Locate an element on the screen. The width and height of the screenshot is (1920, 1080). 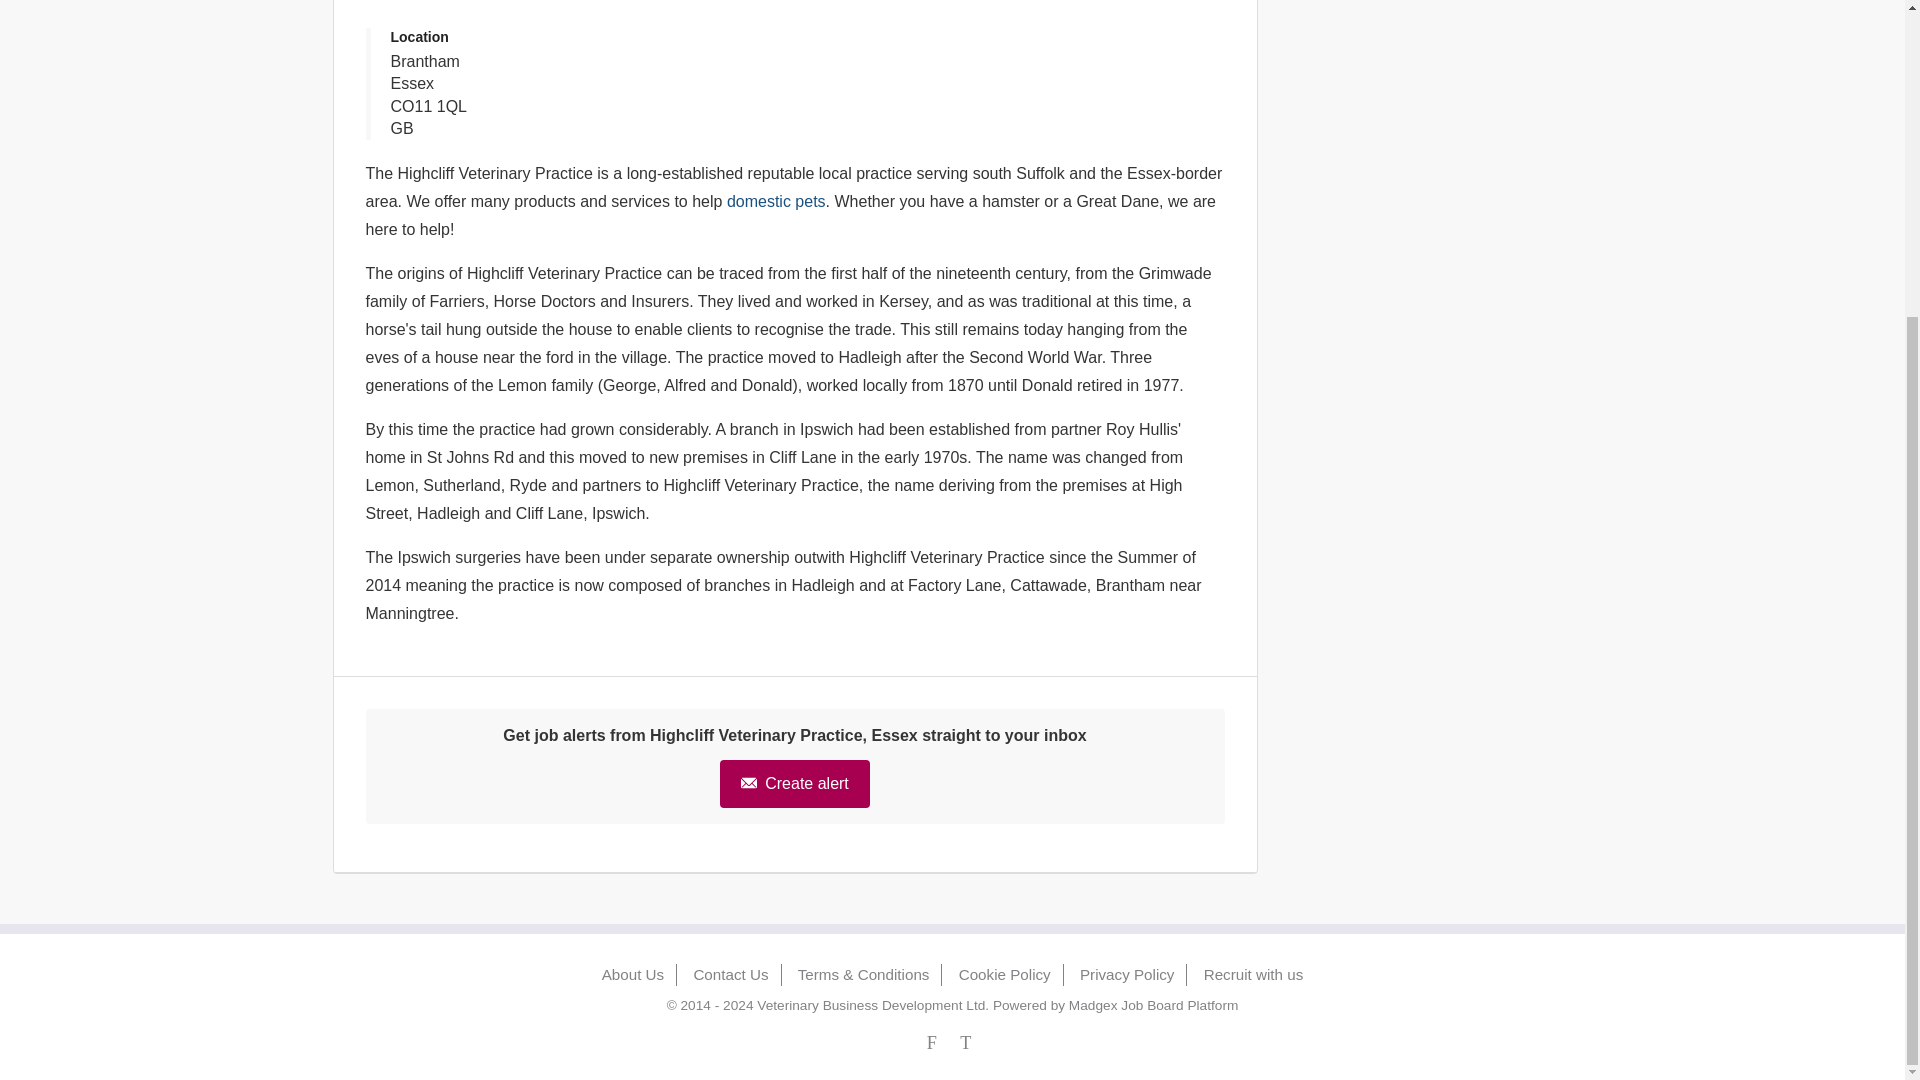
domestic pets is located at coordinates (776, 201).